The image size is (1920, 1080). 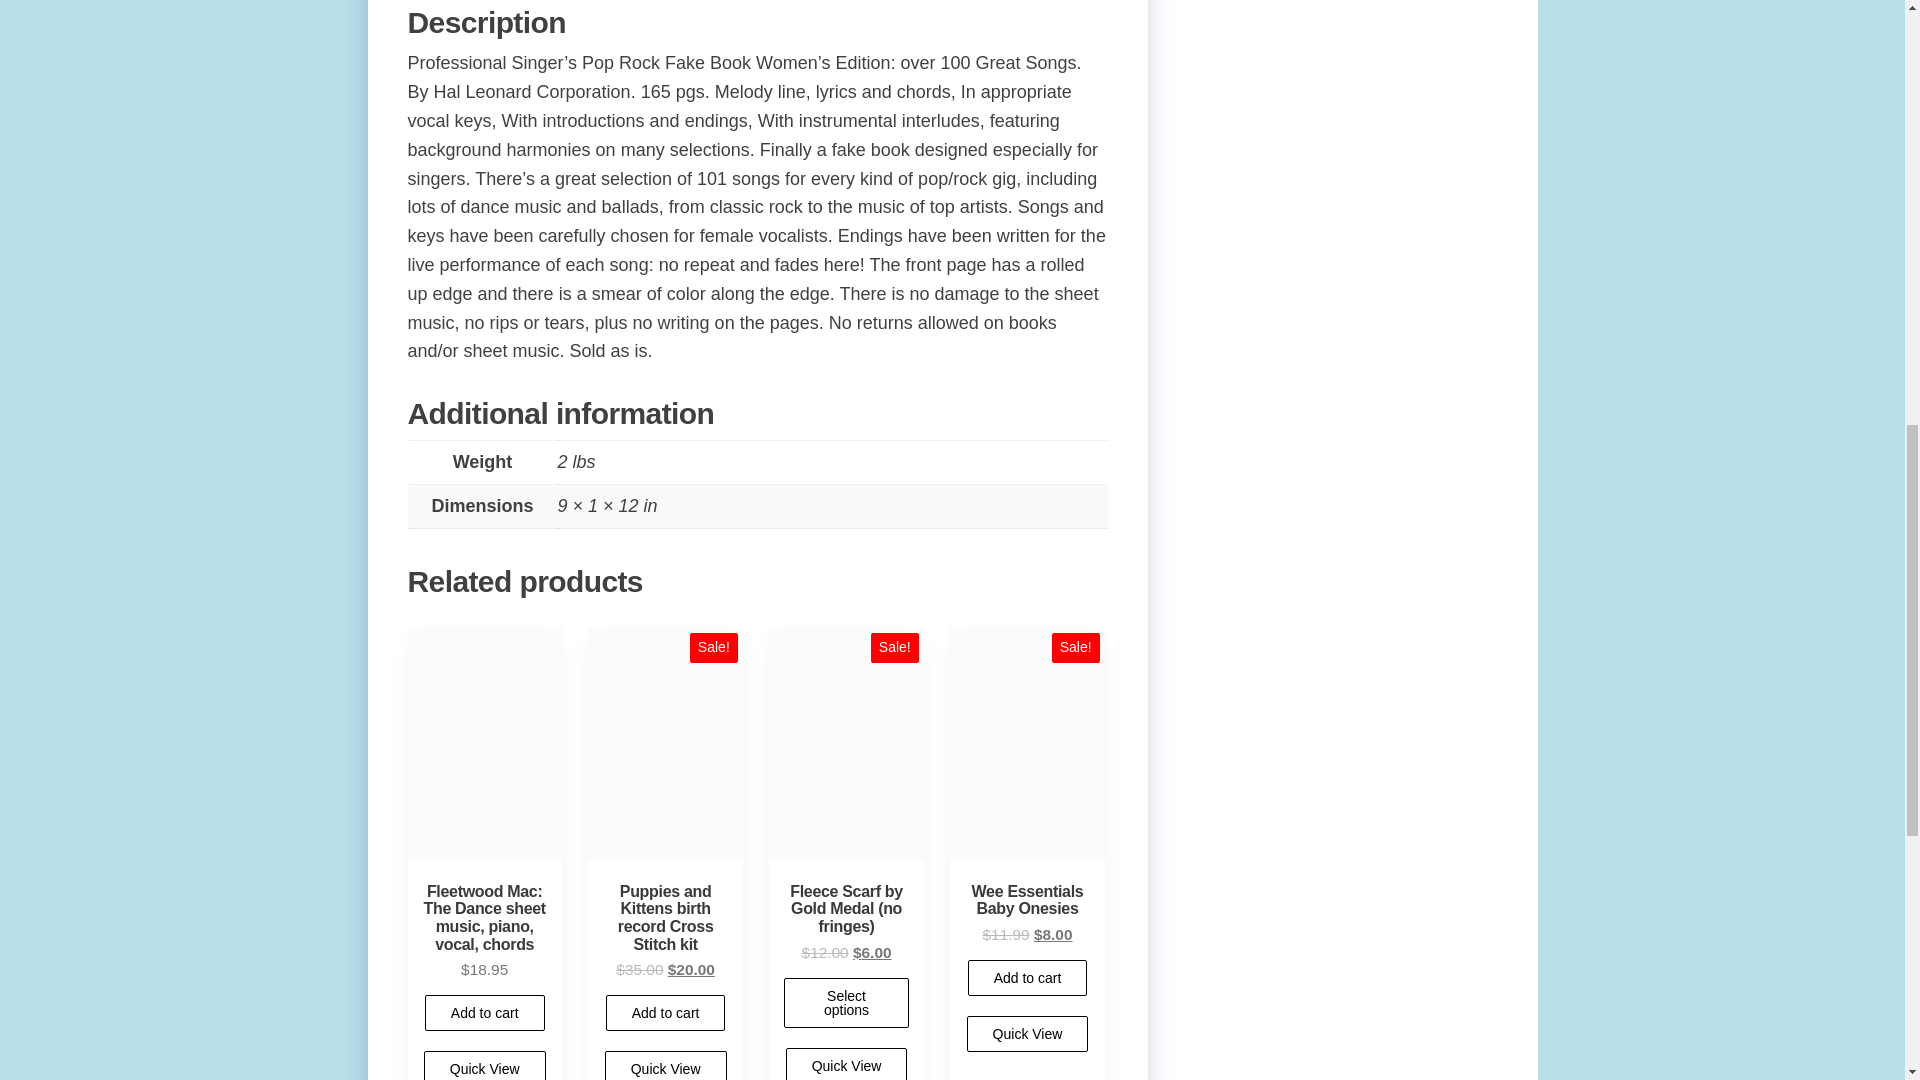 What do you see at coordinates (484, 1065) in the screenshot?
I see `Quick View` at bounding box center [484, 1065].